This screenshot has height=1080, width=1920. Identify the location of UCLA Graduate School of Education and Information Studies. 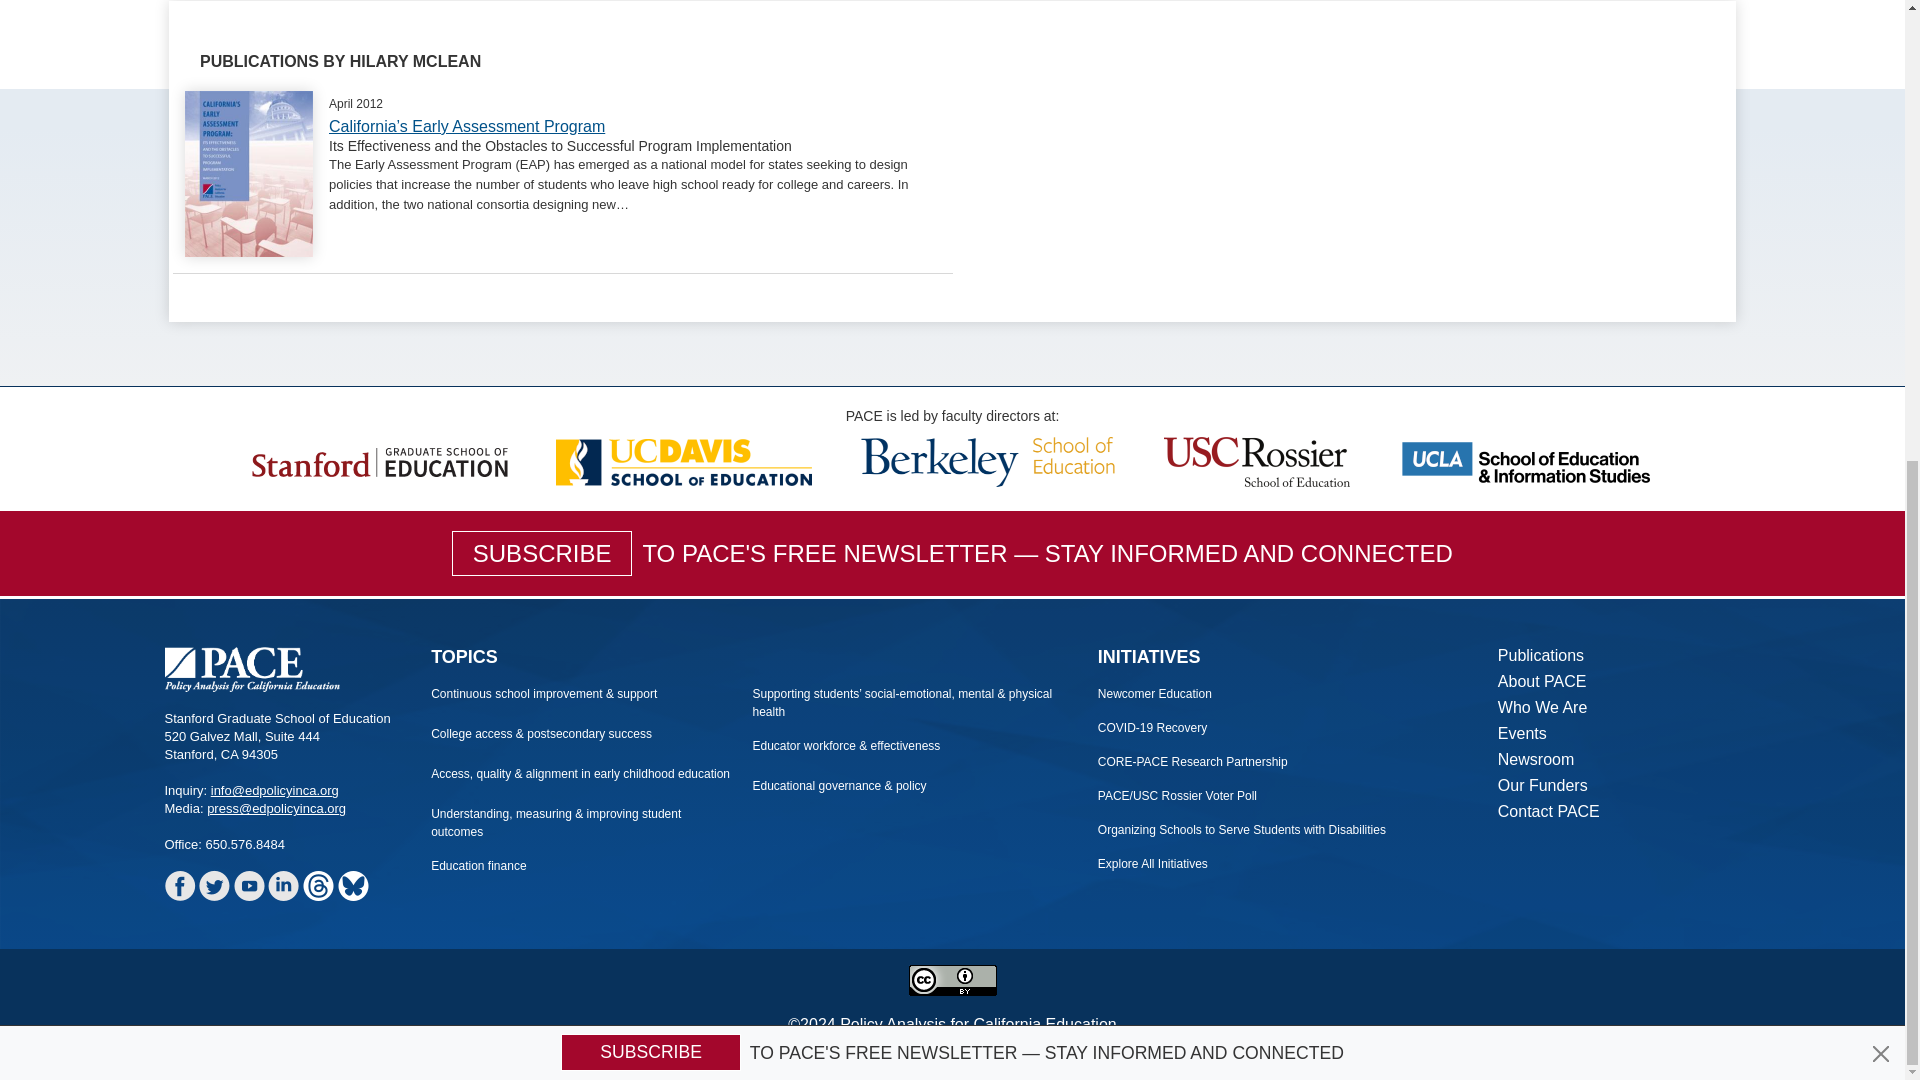
(1526, 460).